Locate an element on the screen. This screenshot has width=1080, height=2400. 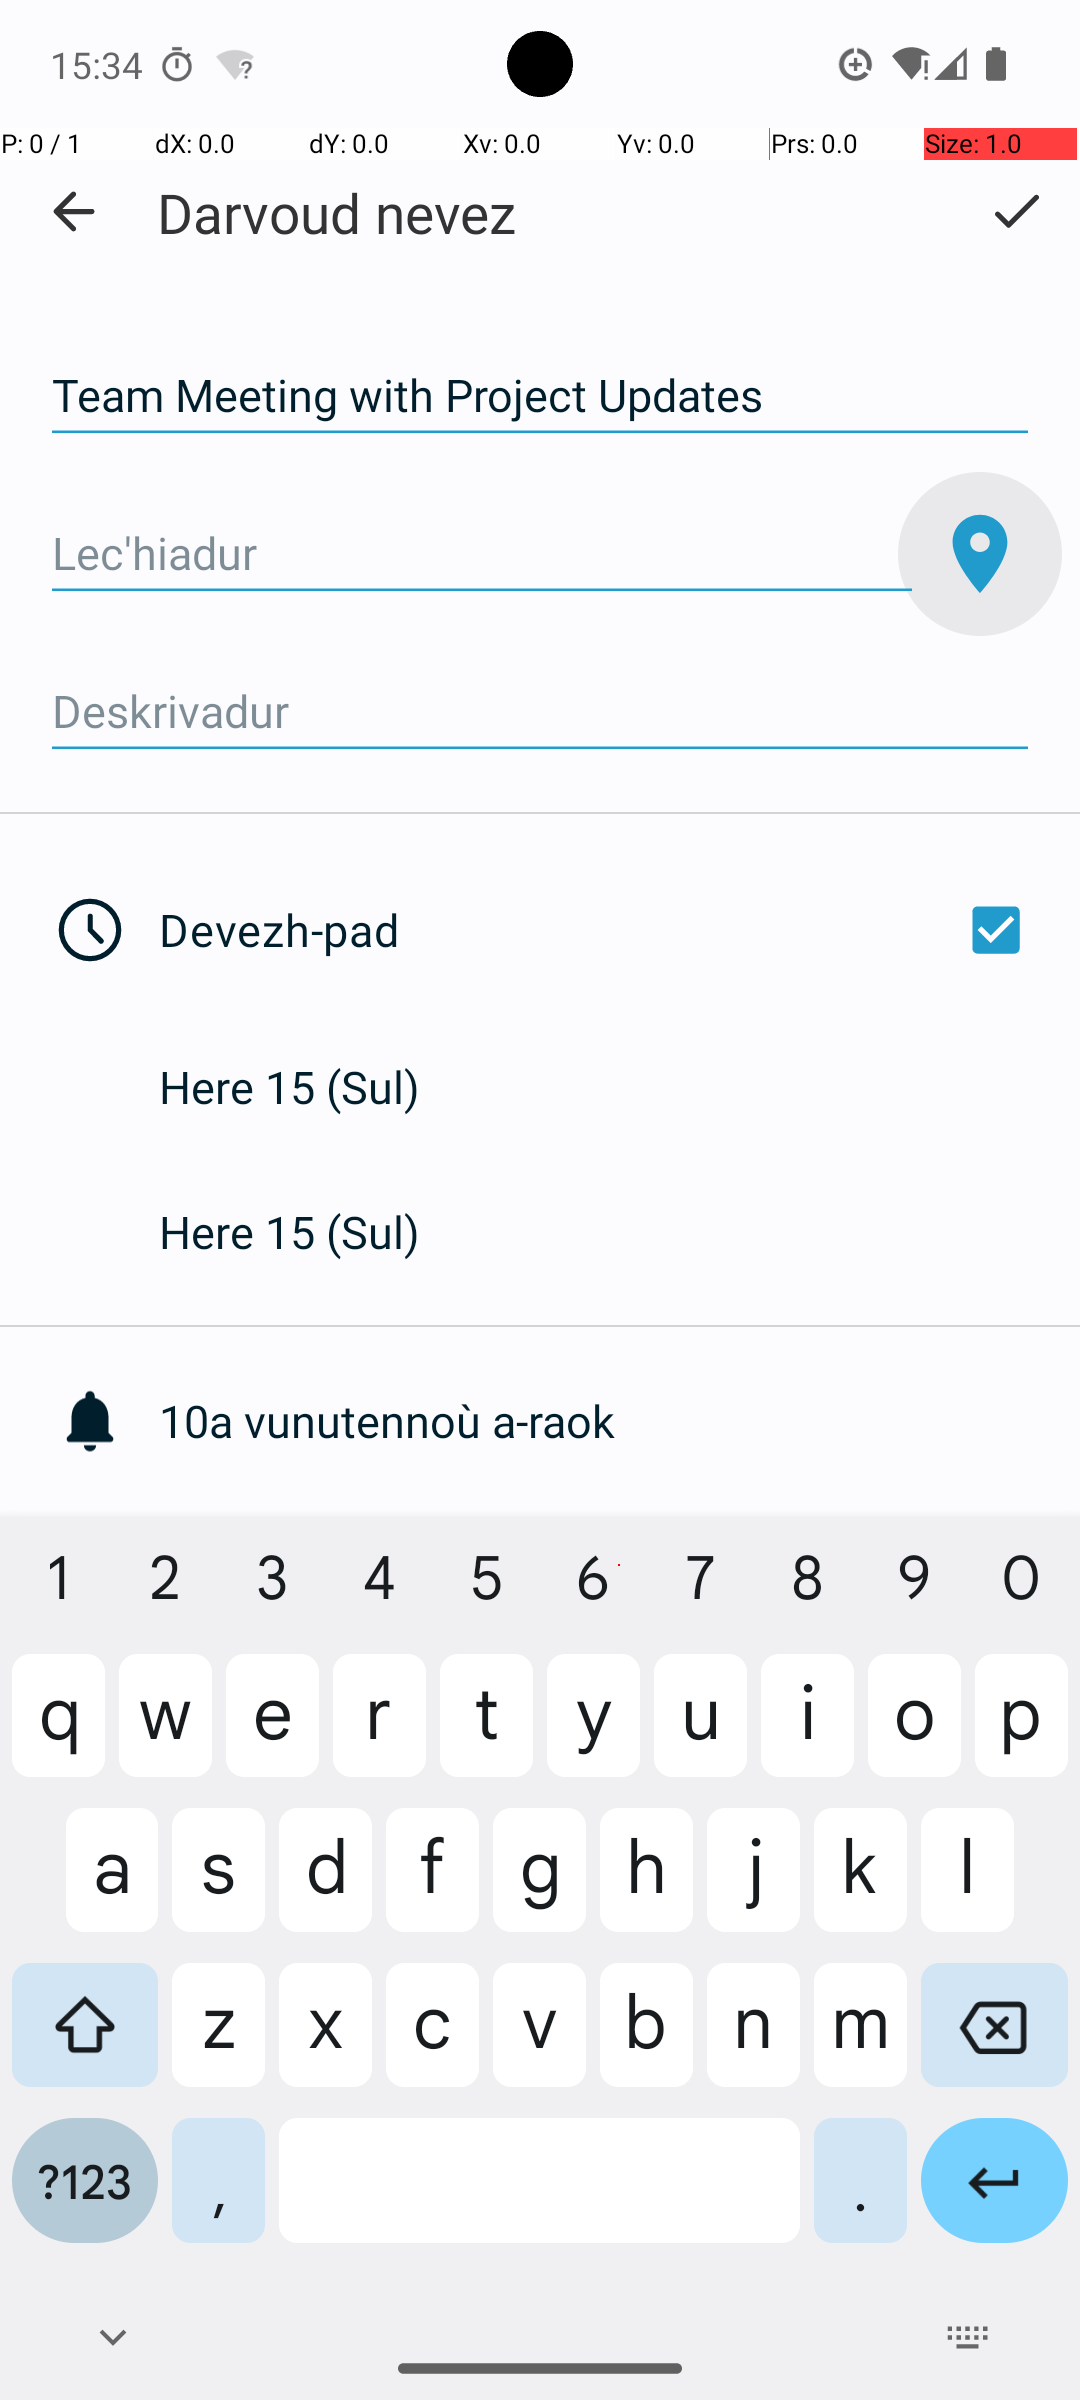
Team Meeting with Project Updates is located at coordinates (540, 396).